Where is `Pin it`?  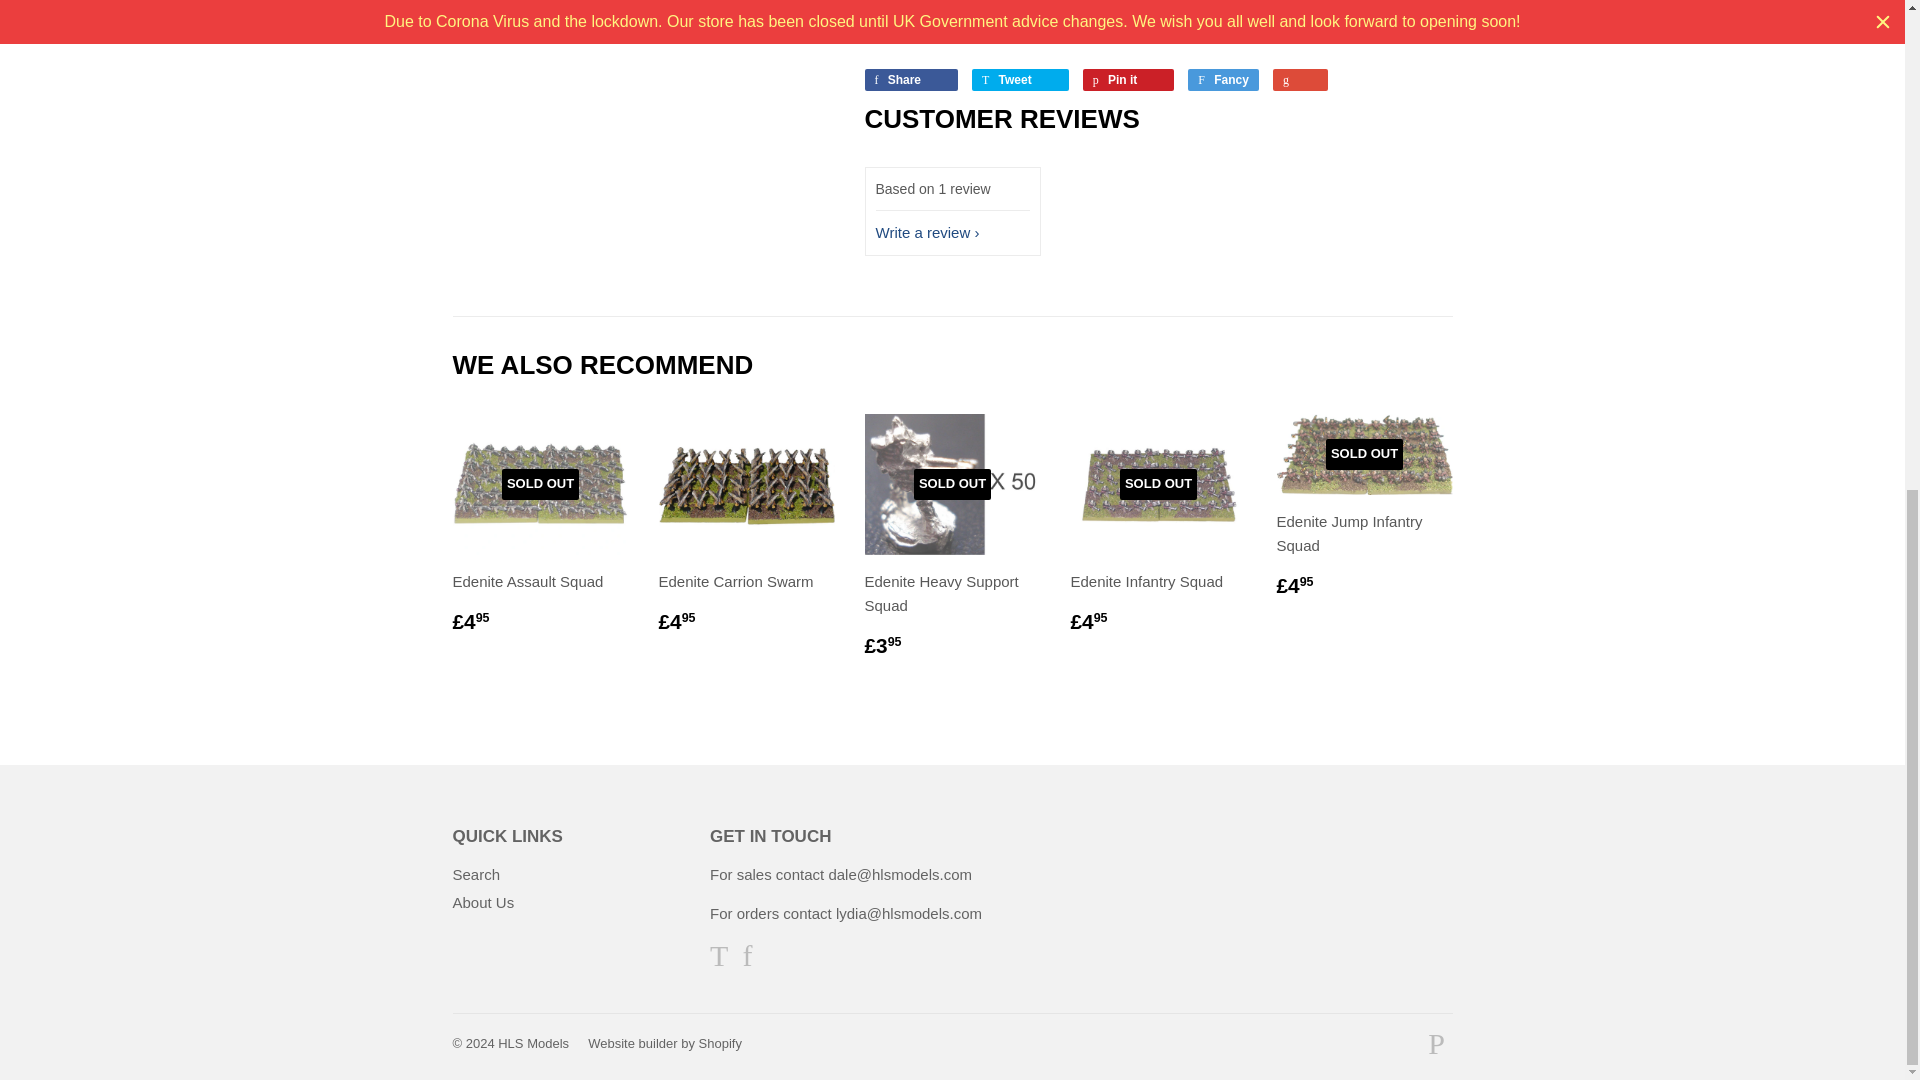 Pin it is located at coordinates (1128, 80).